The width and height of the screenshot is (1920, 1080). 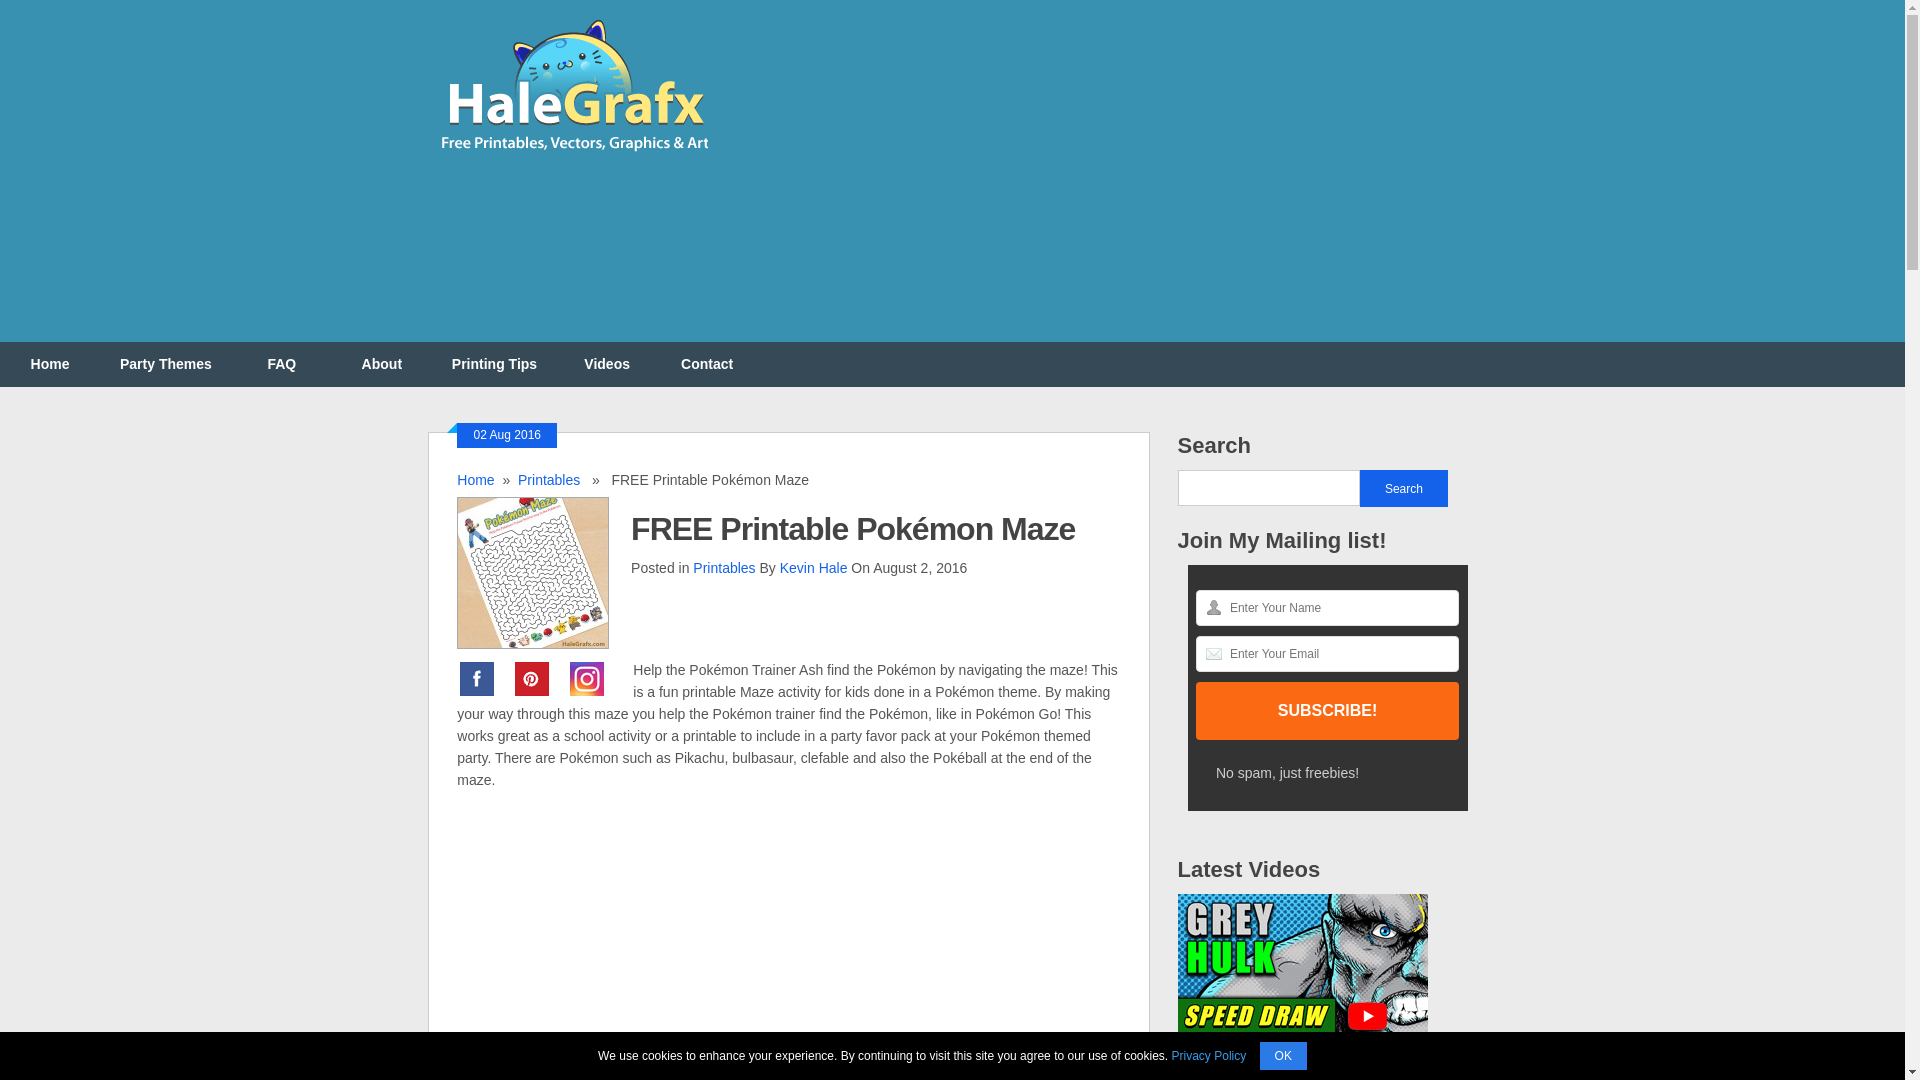 I want to click on HaleGrafx Printing Tips, so click(x=494, y=364).